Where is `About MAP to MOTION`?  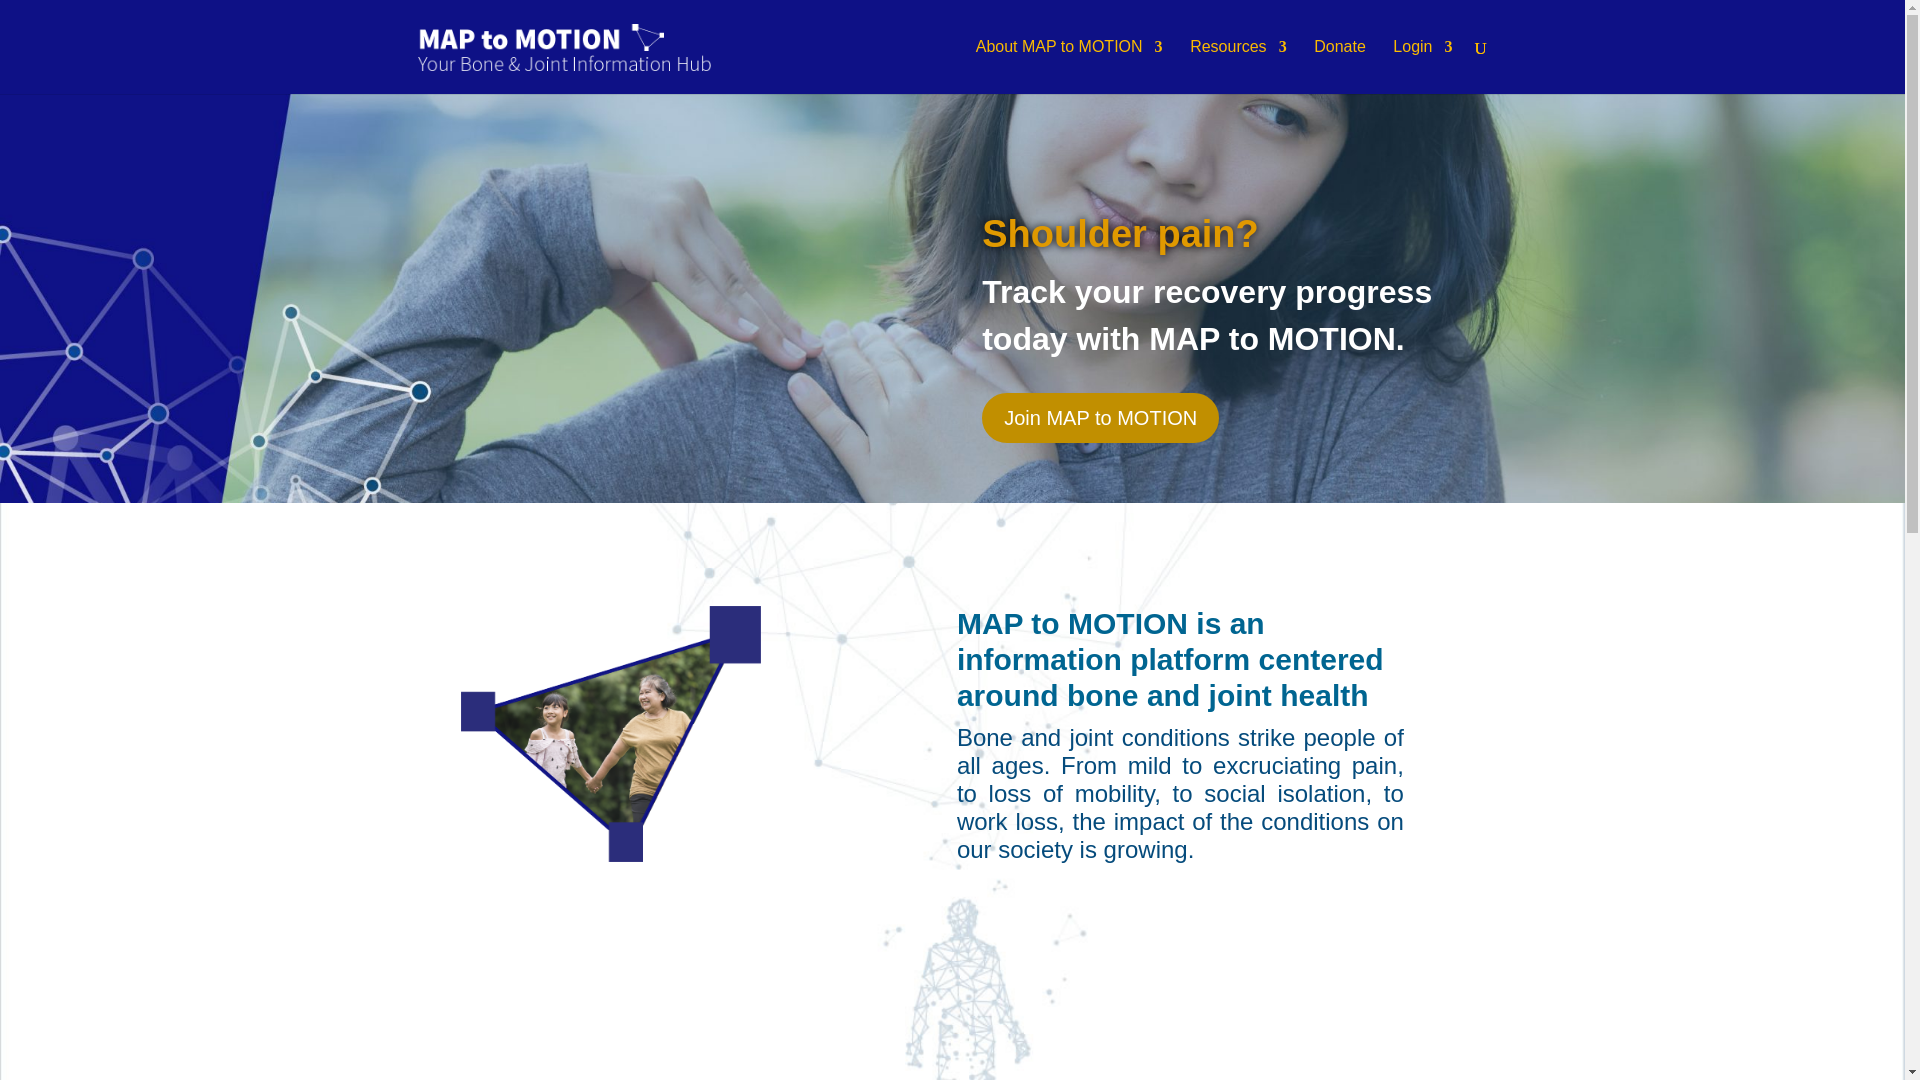
About MAP to MOTION is located at coordinates (1069, 66).